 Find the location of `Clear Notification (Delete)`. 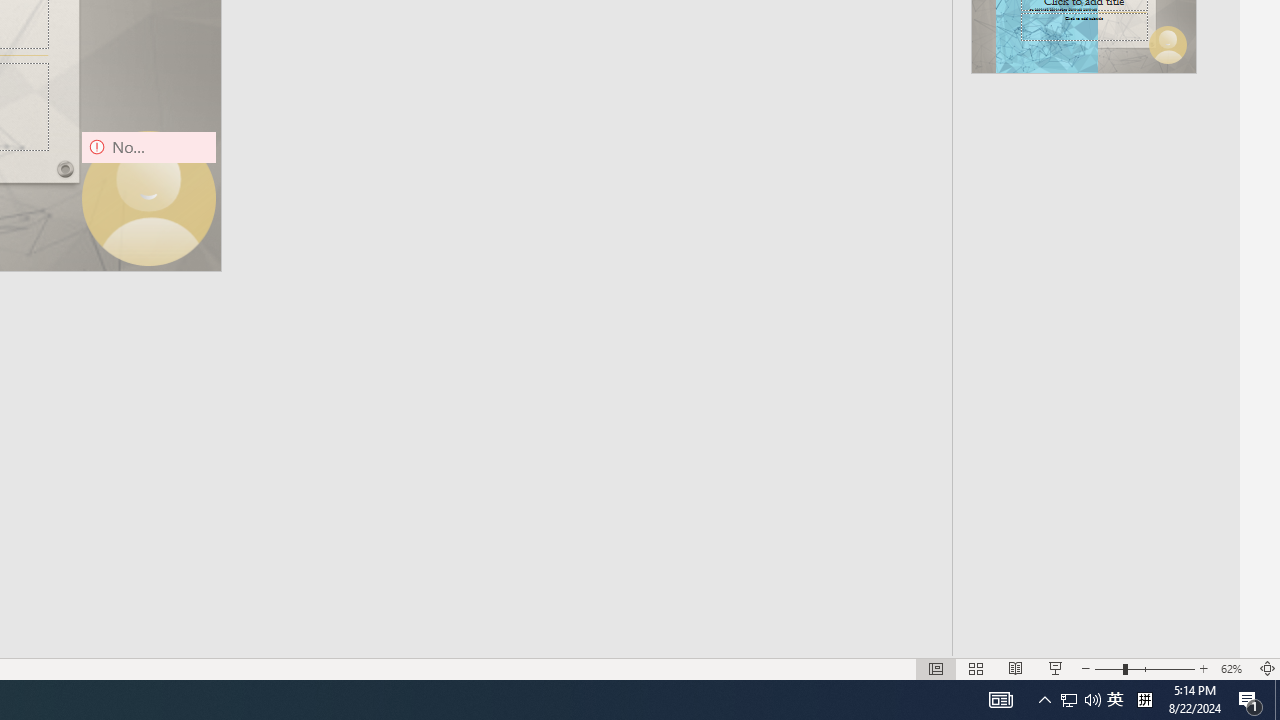

Clear Notification (Delete) is located at coordinates (1216, 488).